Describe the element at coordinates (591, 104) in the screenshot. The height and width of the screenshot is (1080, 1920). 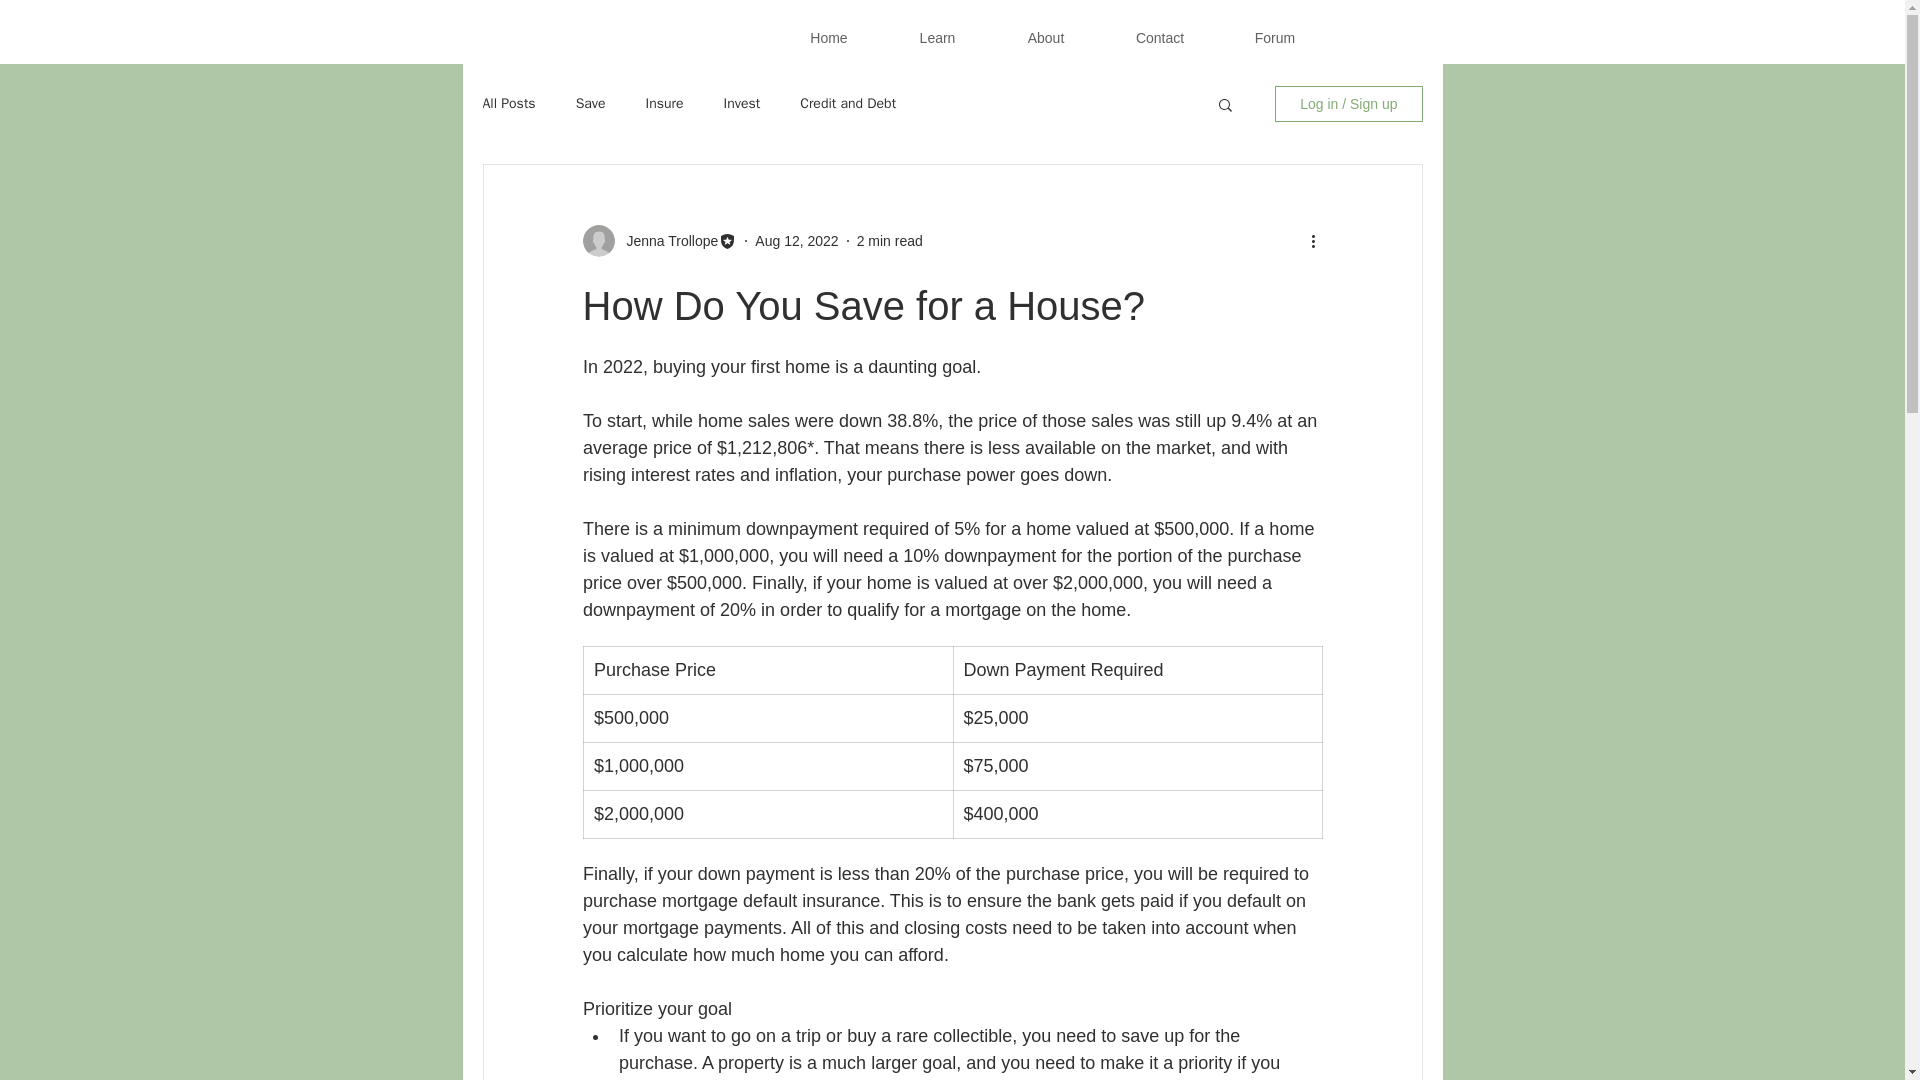
I see `Save` at that location.